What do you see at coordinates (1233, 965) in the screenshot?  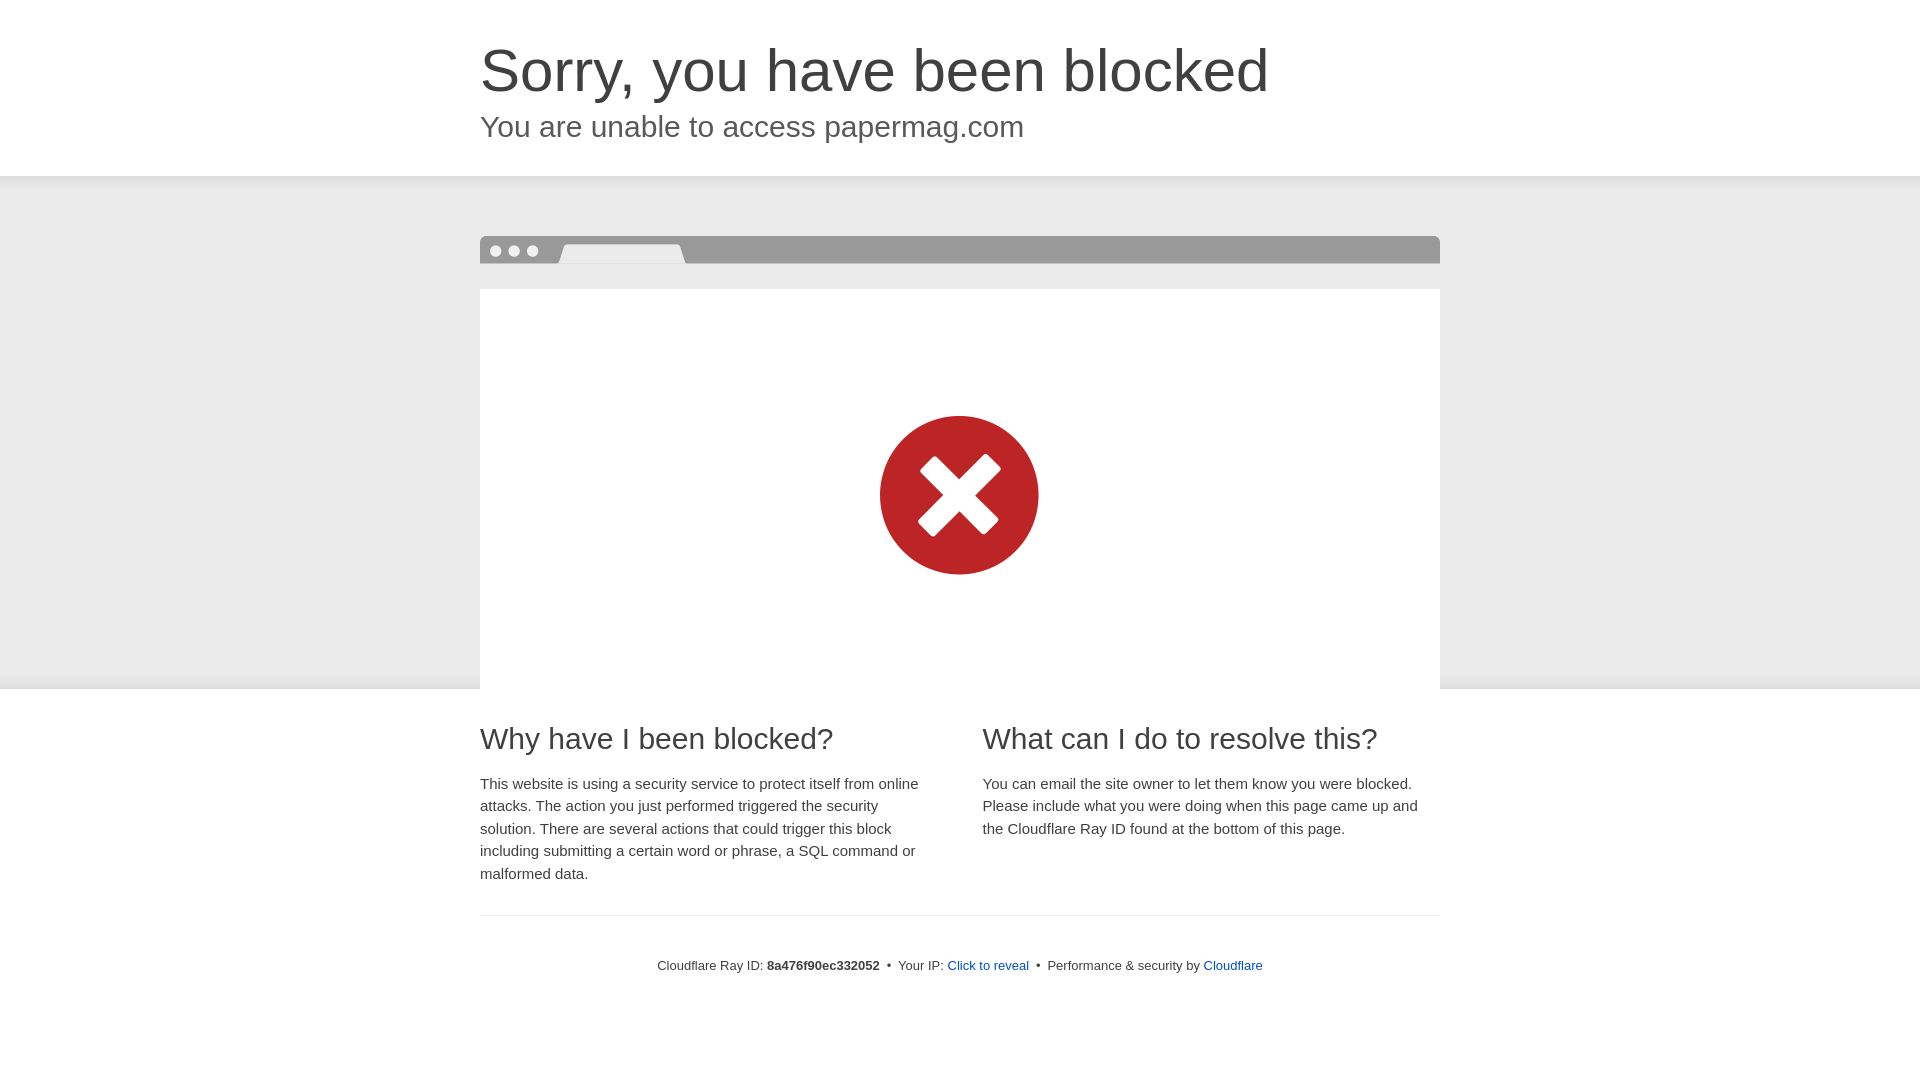 I see `Cloudflare` at bounding box center [1233, 965].